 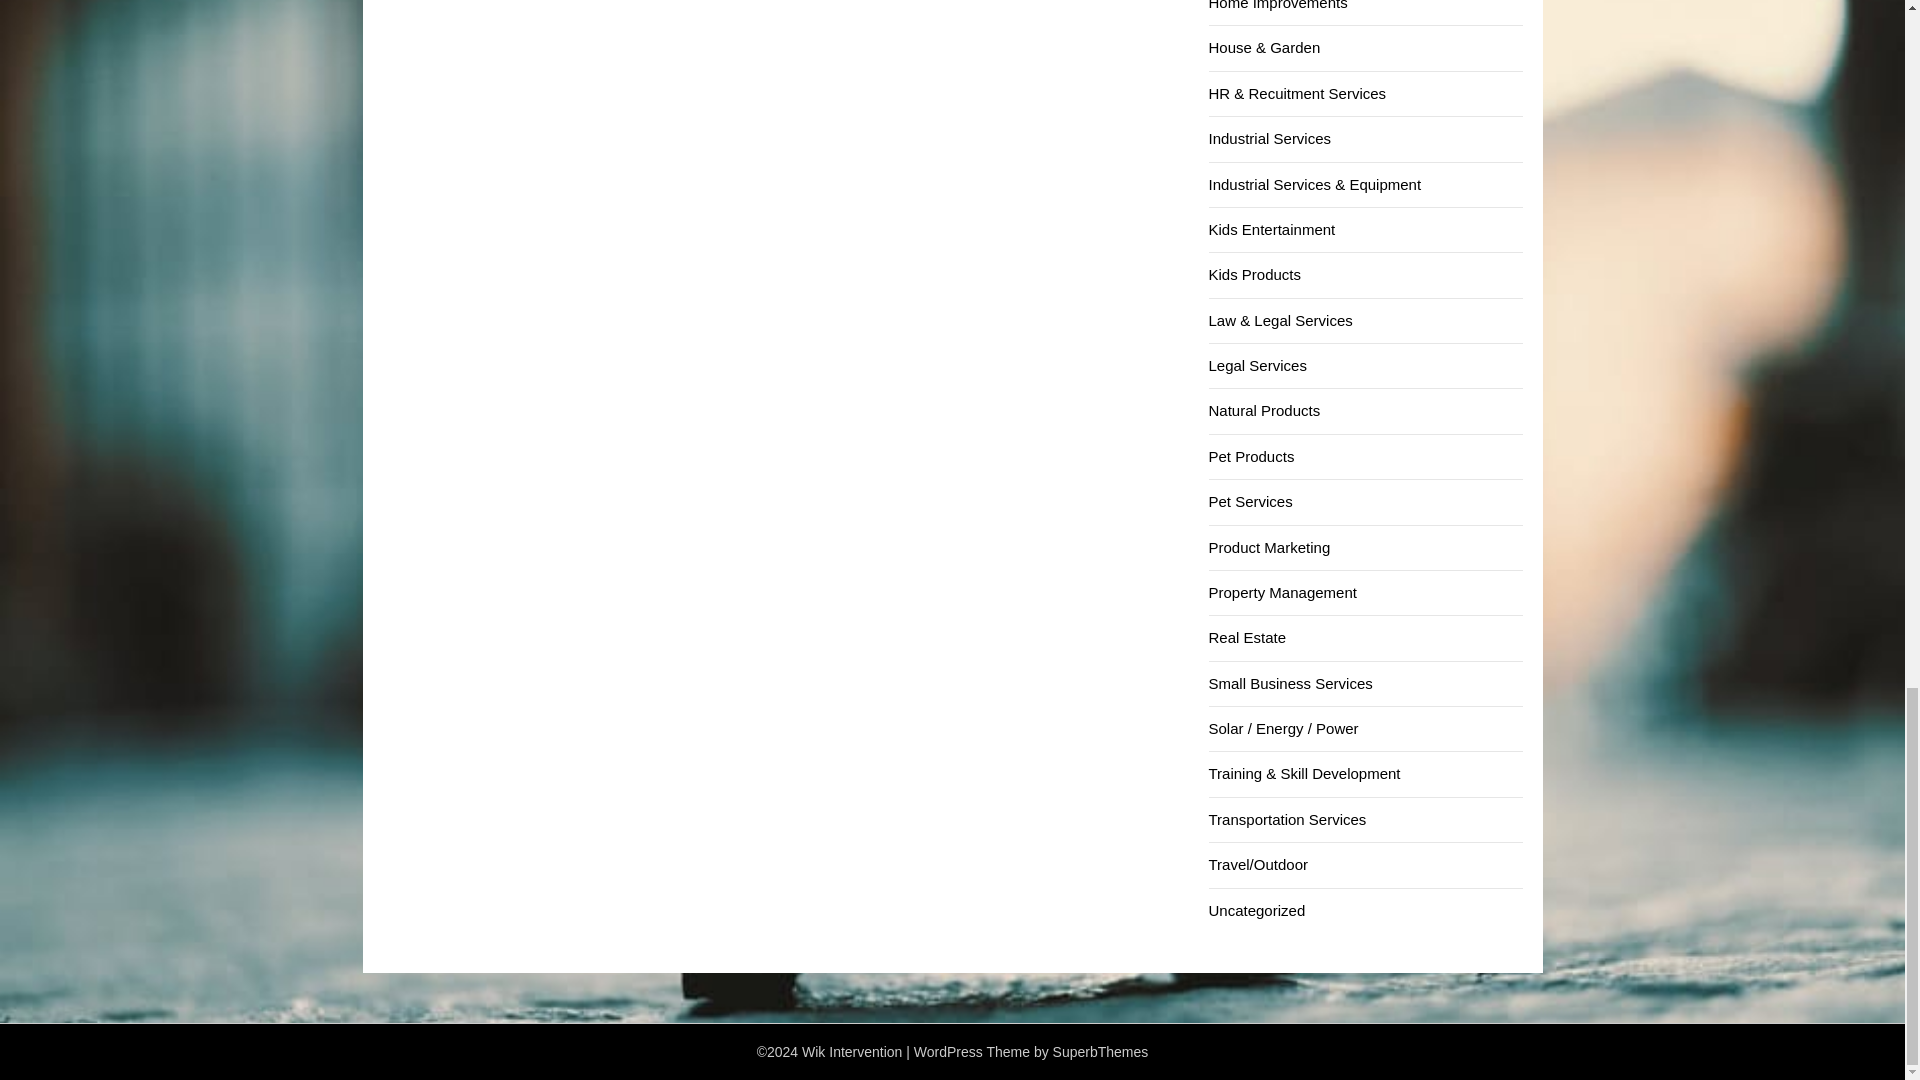 What do you see at coordinates (1254, 274) in the screenshot?
I see `Kids Products` at bounding box center [1254, 274].